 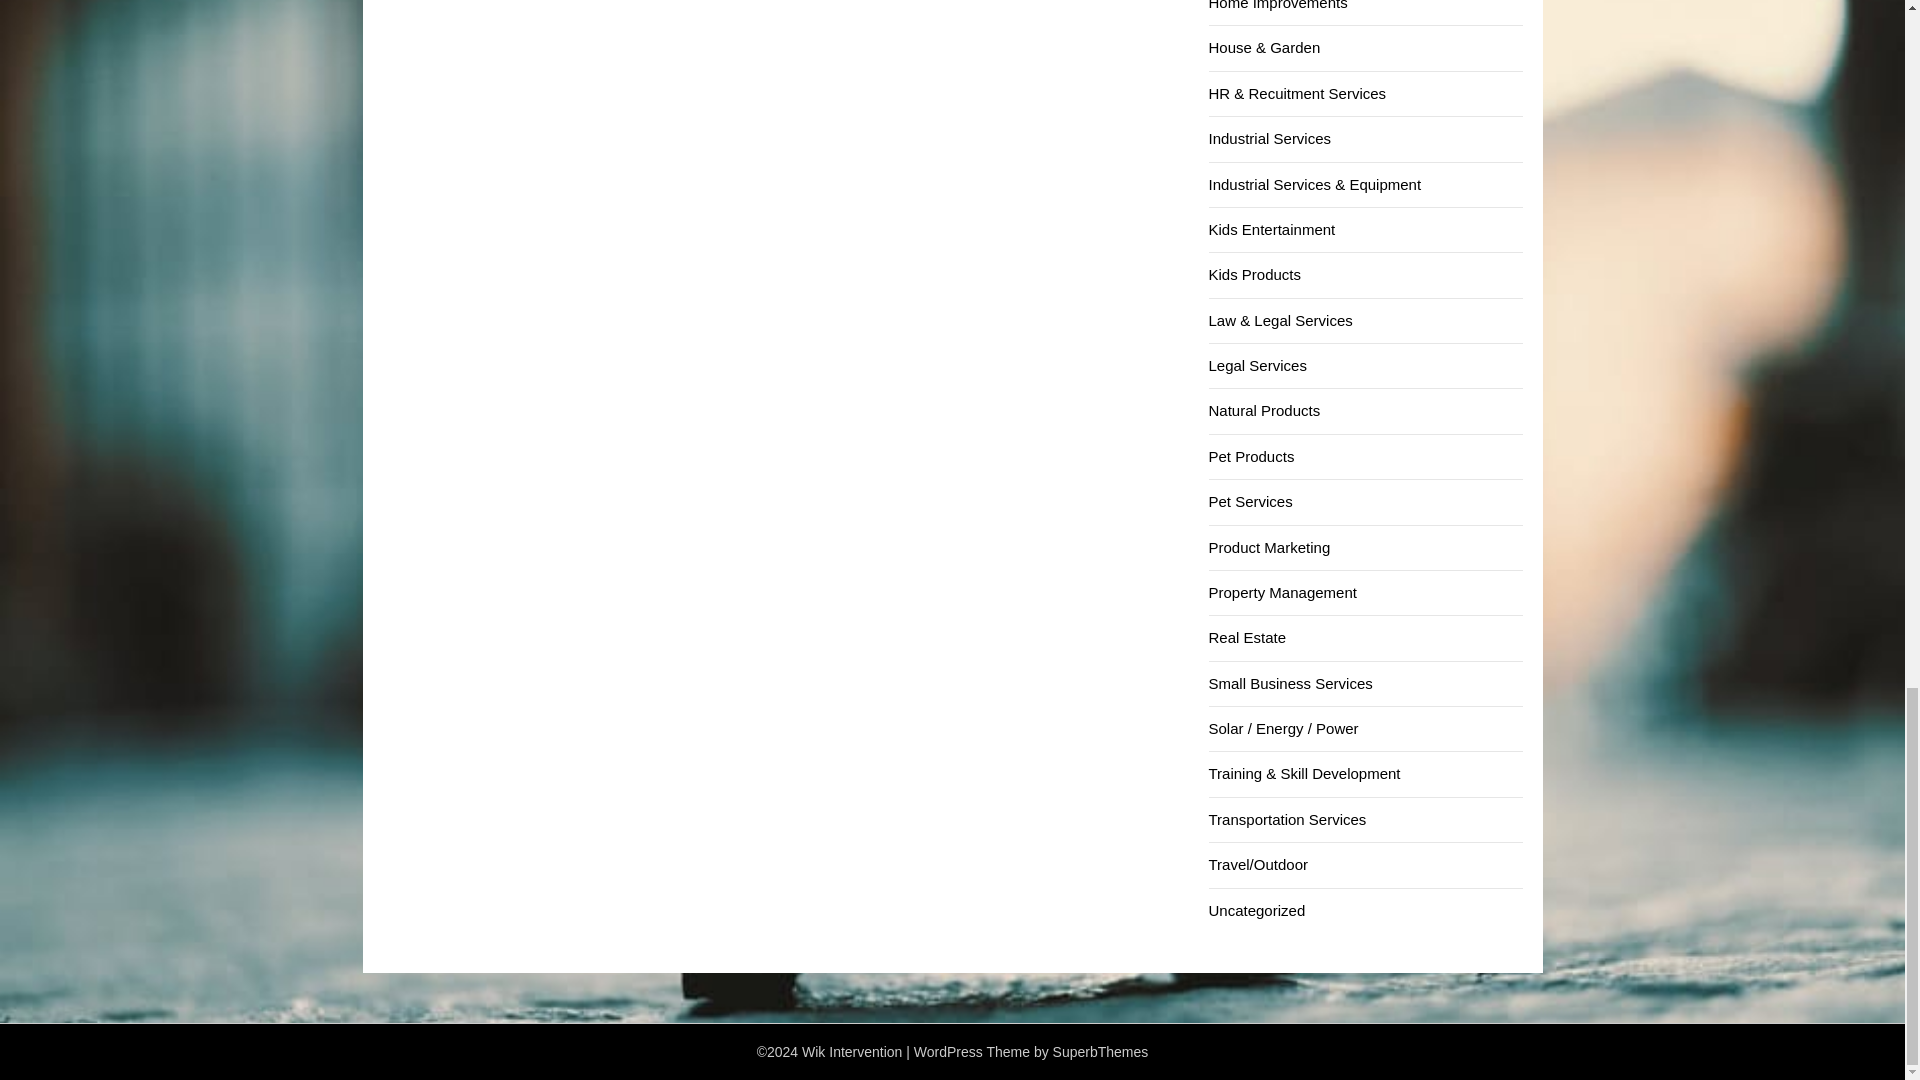 What do you see at coordinates (1254, 274) in the screenshot?
I see `Kids Products` at bounding box center [1254, 274].